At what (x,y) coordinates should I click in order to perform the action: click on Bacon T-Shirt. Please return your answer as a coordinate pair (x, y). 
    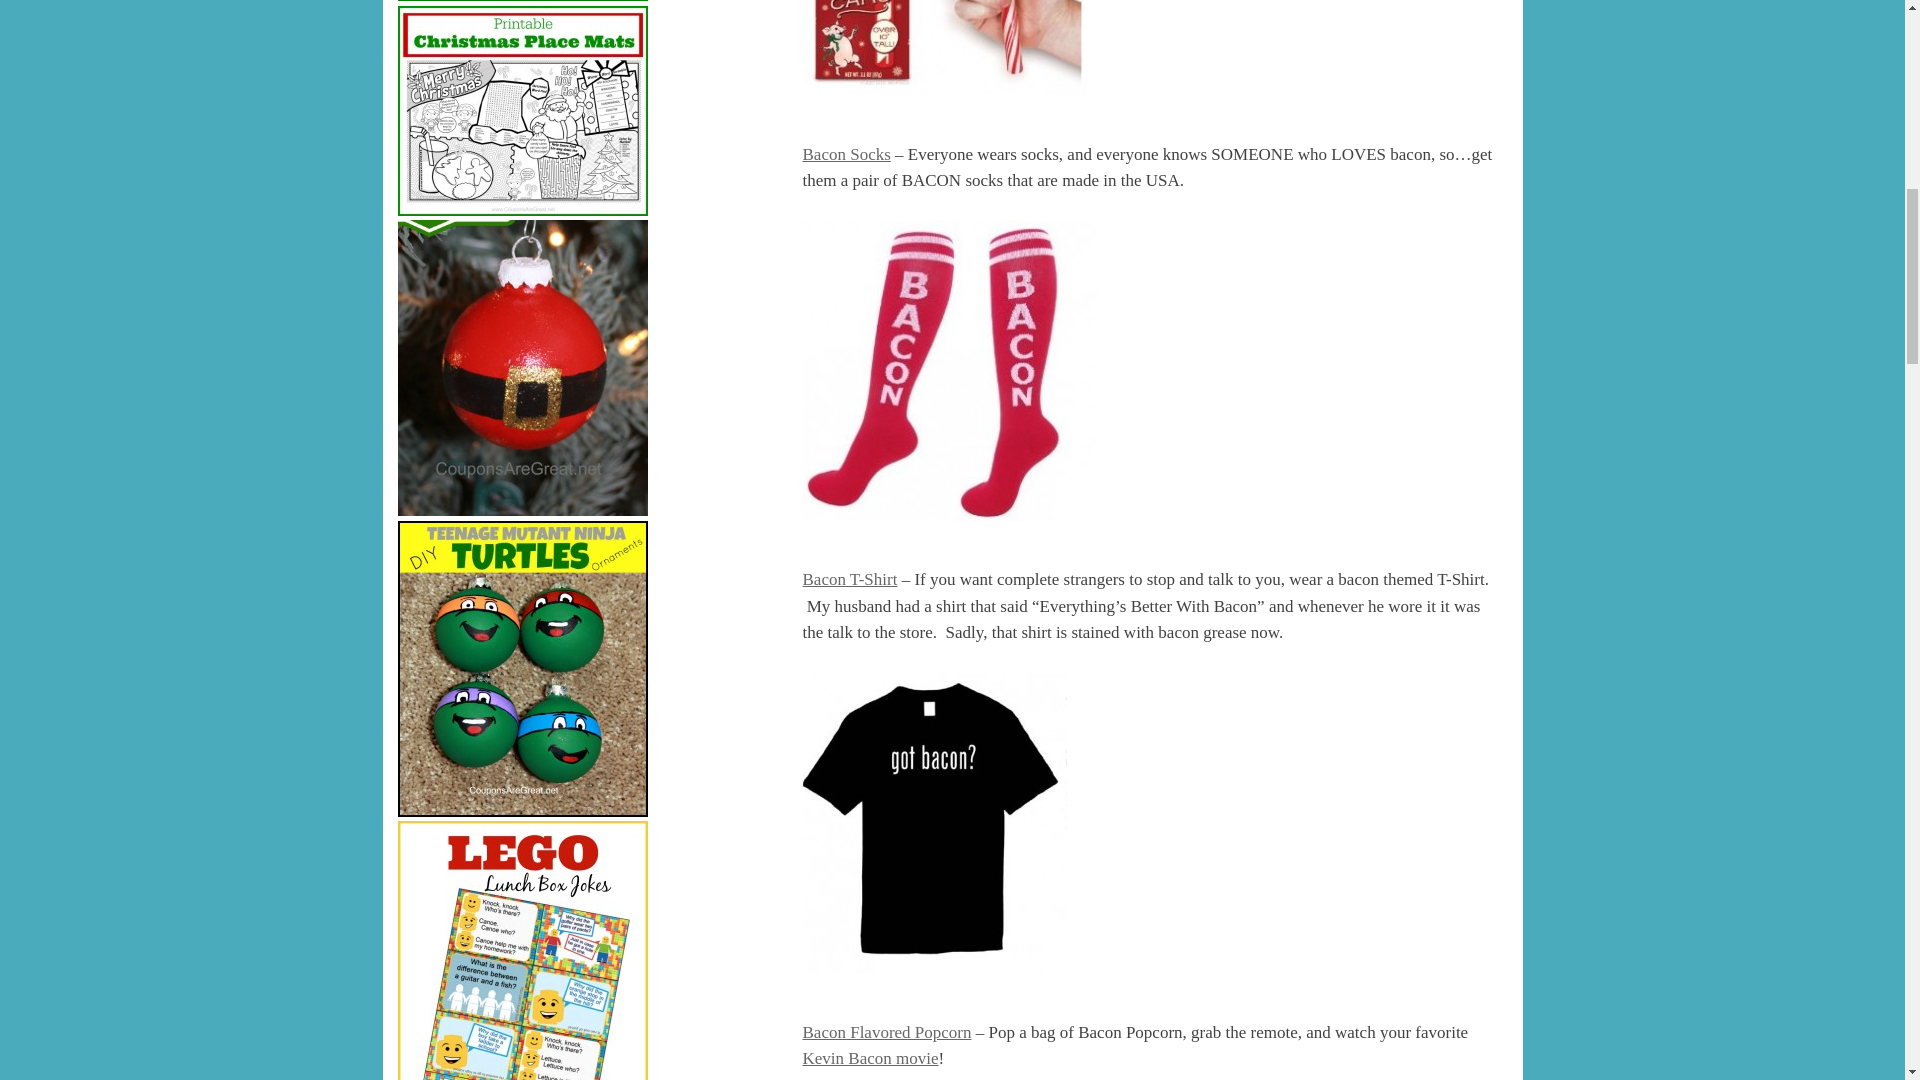
    Looking at the image, I should click on (849, 579).